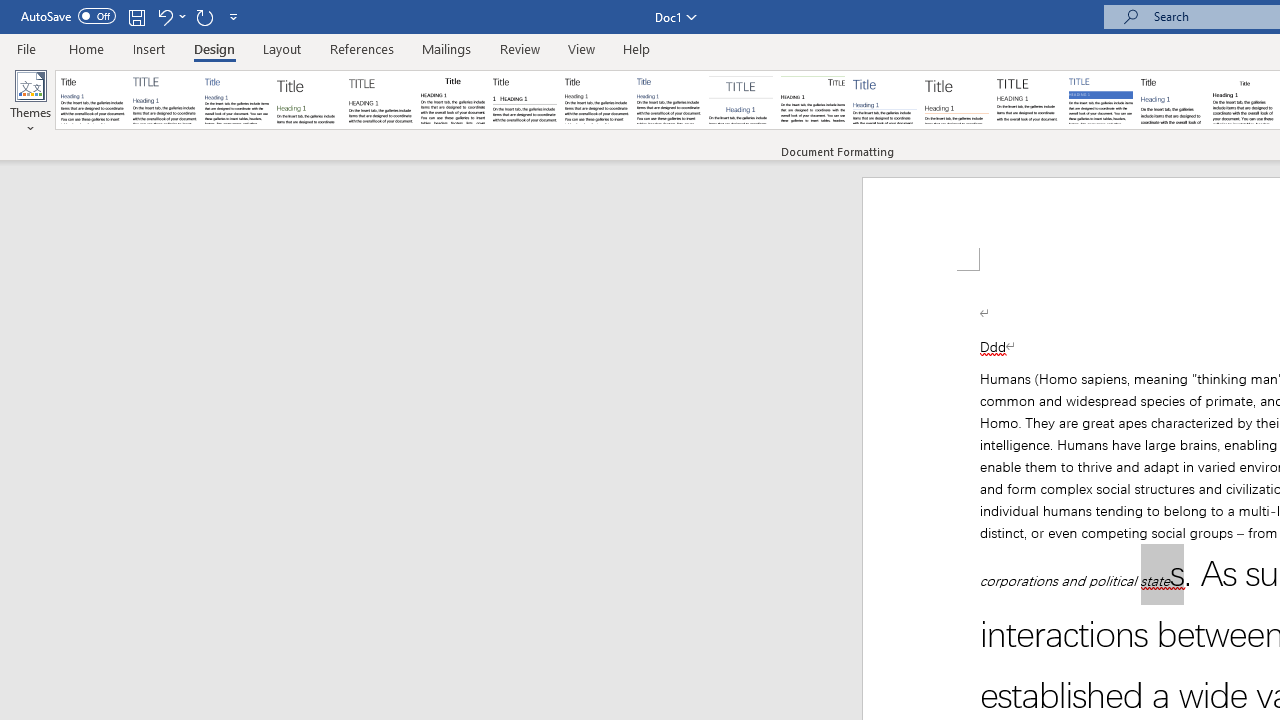 The height and width of the screenshot is (720, 1280). What do you see at coordinates (452, 100) in the screenshot?
I see `Black & White (Classic)` at bounding box center [452, 100].